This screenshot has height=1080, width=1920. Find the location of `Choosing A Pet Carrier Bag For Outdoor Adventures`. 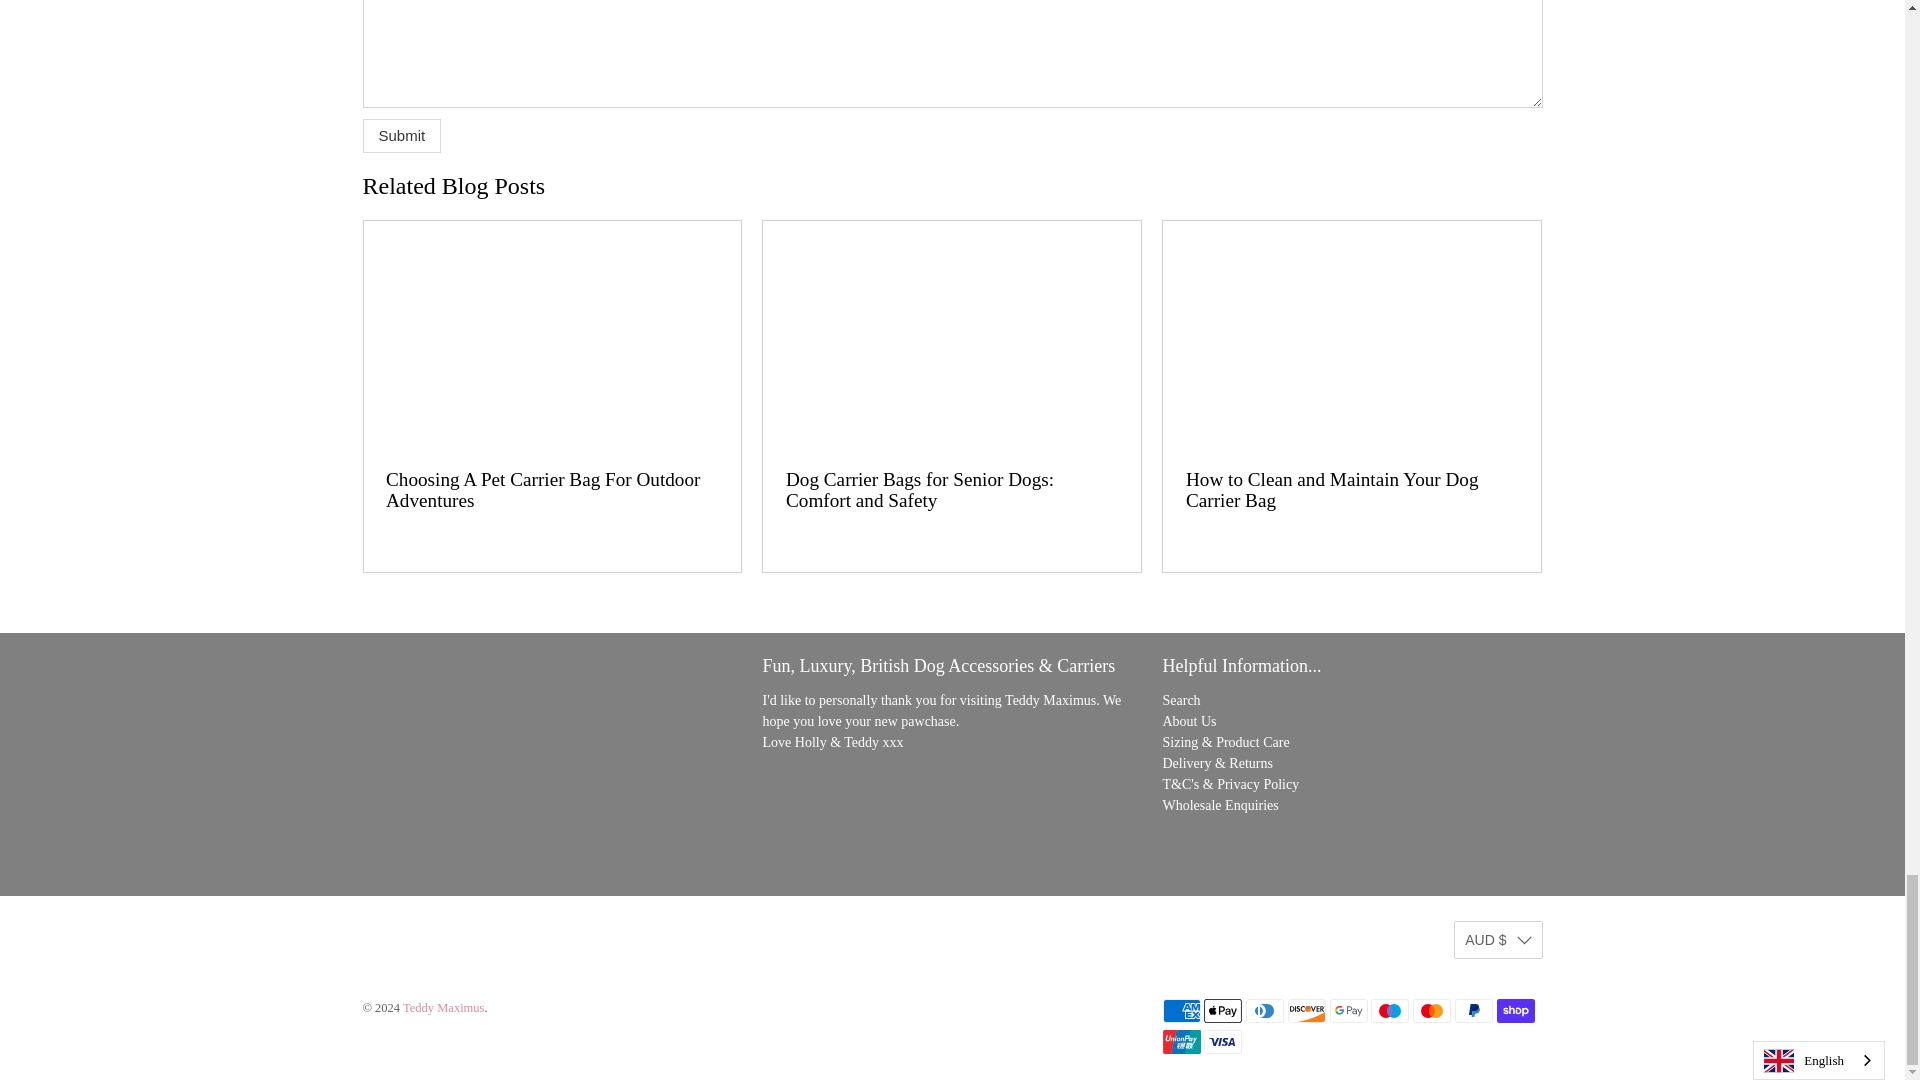

Choosing A Pet Carrier Bag For Outdoor Adventures is located at coordinates (542, 490).